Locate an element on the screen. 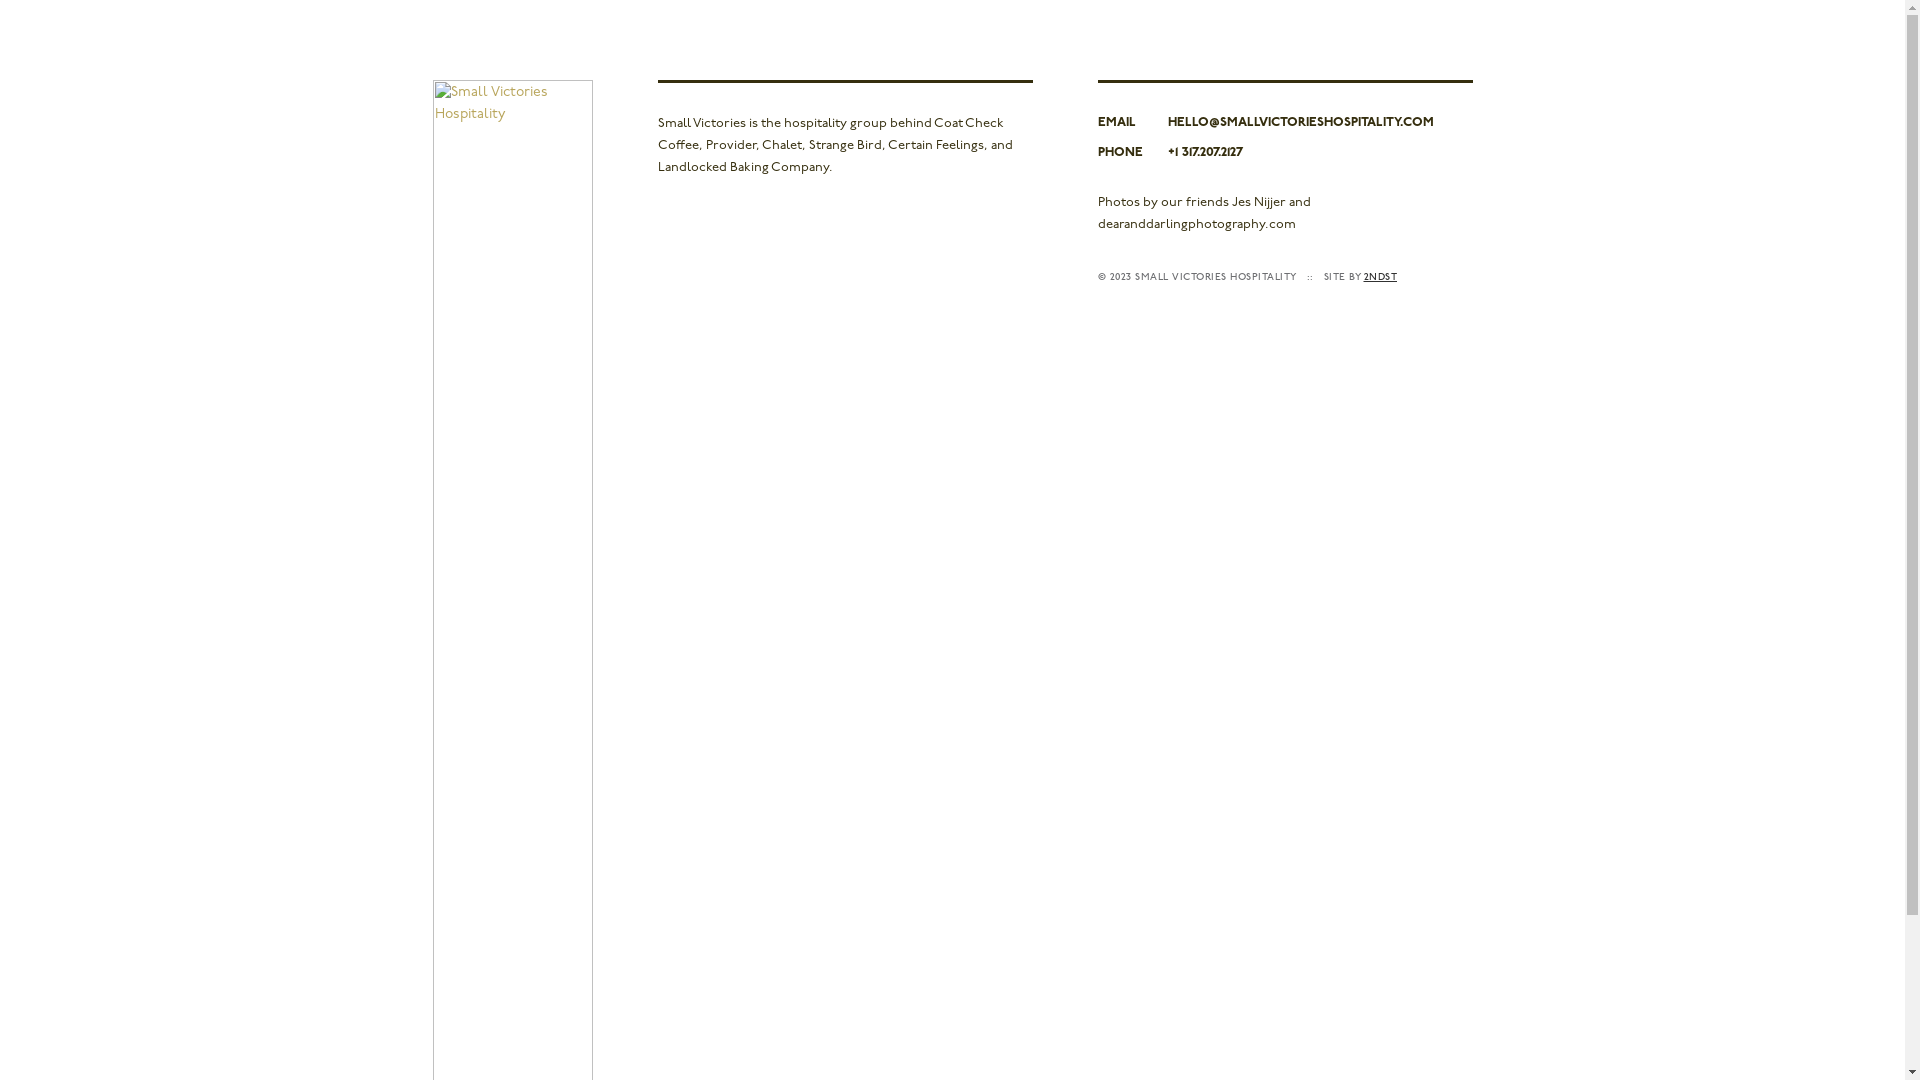 This screenshot has height=1080, width=1920. +1 317.207.2127 is located at coordinates (1320, 152).